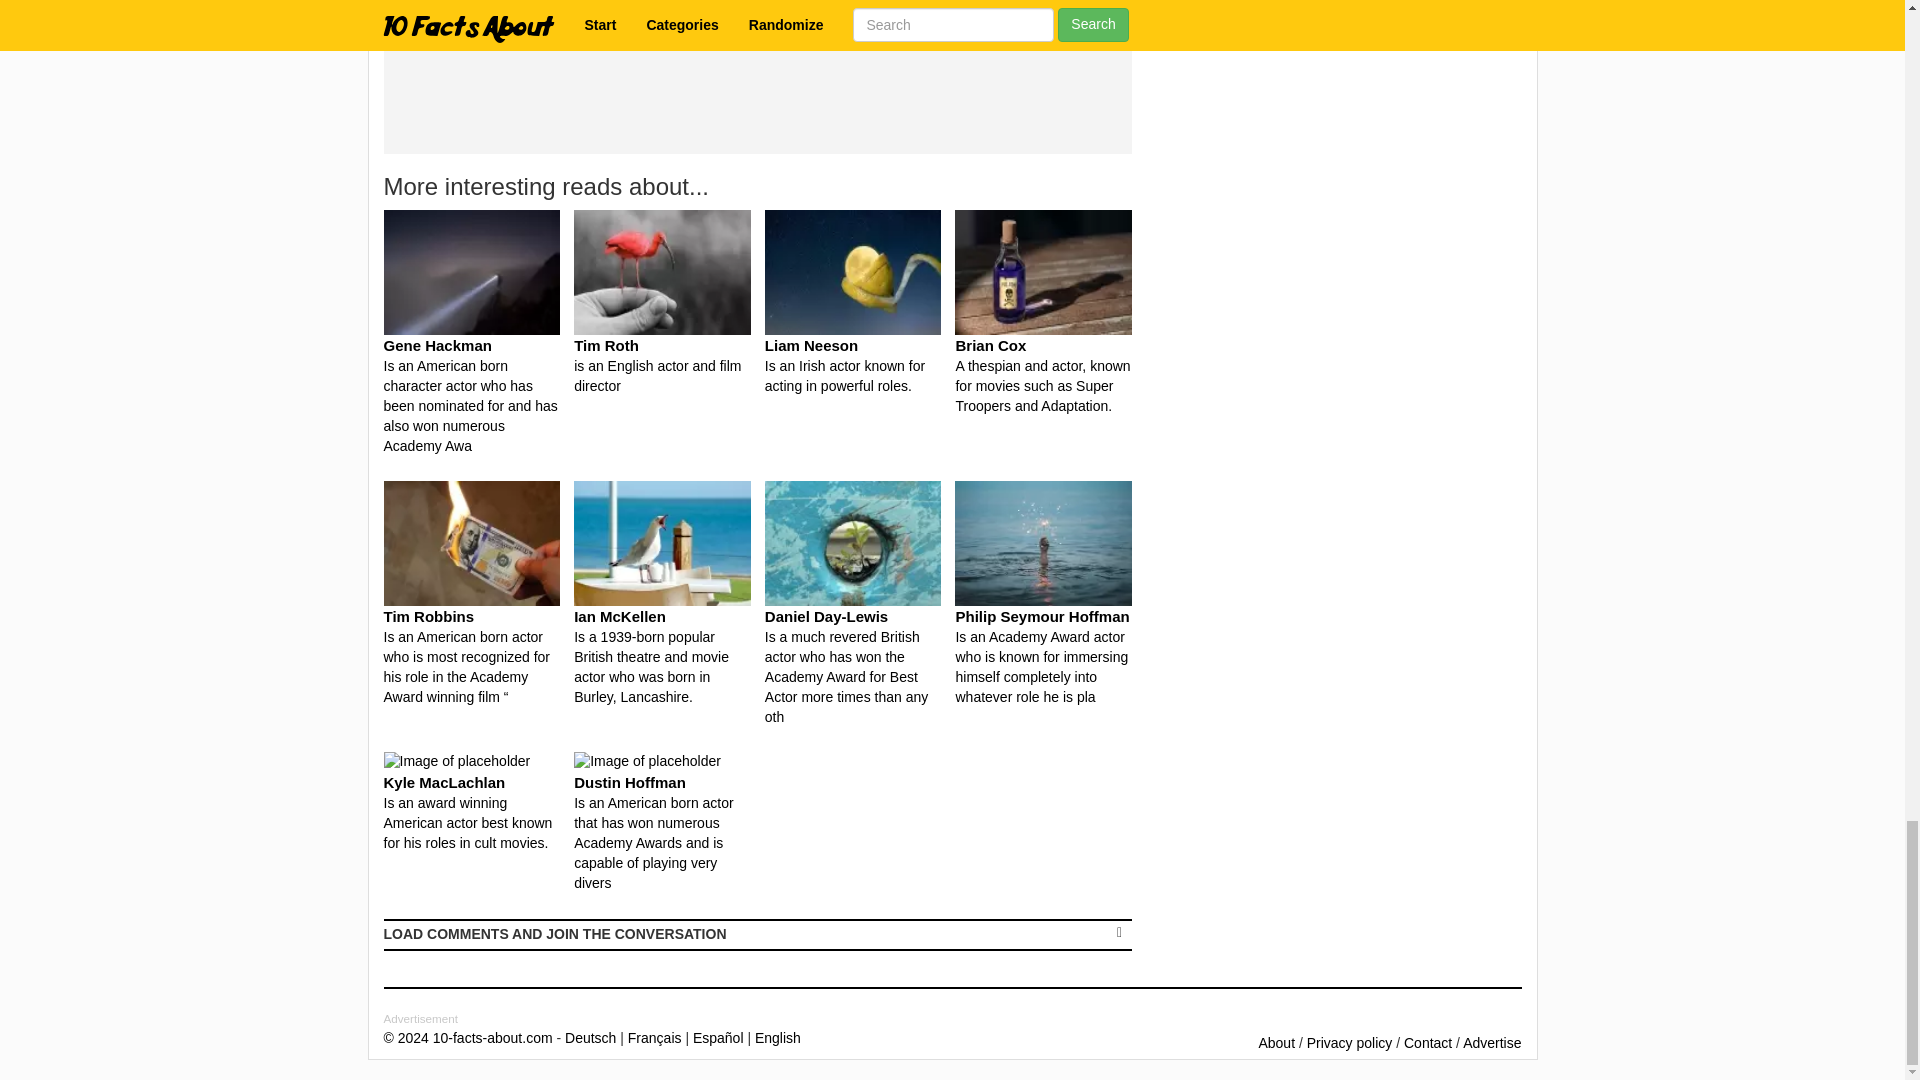 Image resolution: width=1920 pixels, height=1080 pixels. I want to click on About, so click(1276, 1040).